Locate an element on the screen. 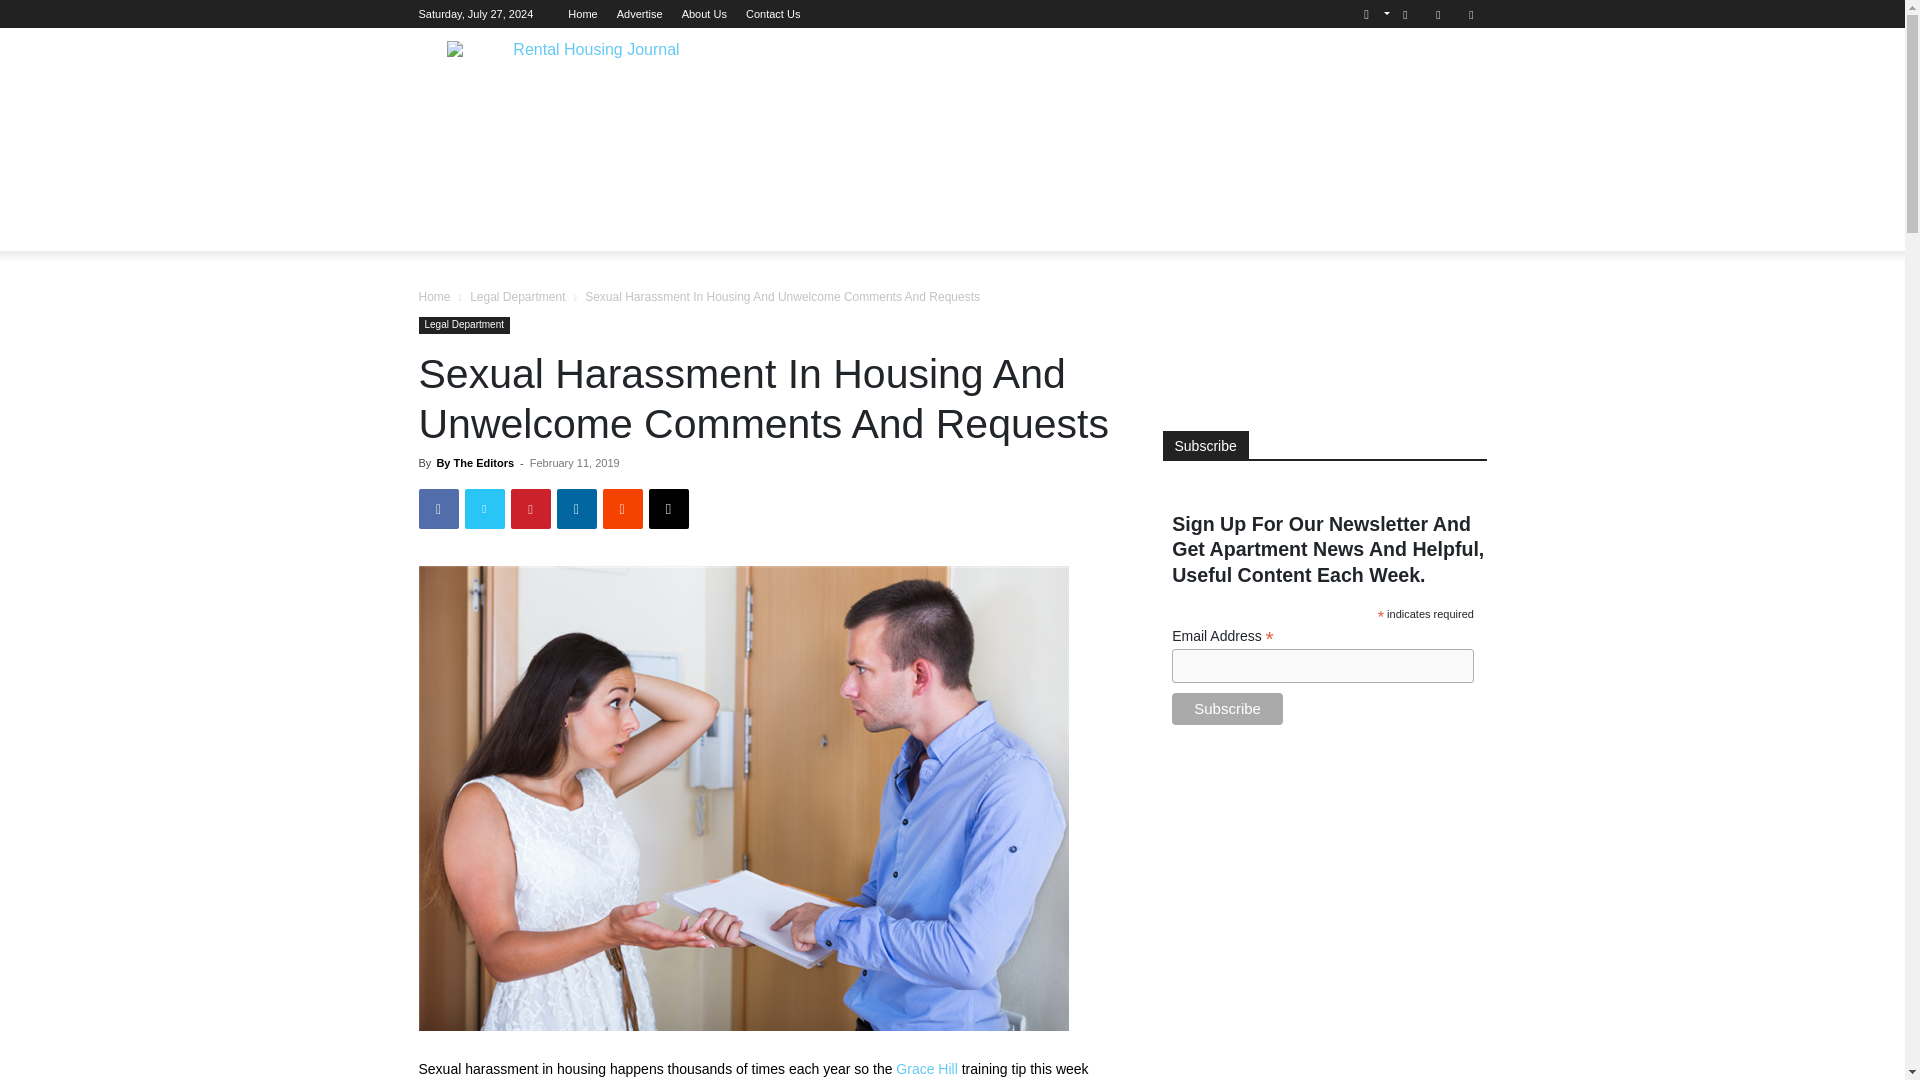 The height and width of the screenshot is (1080, 1920). Home is located at coordinates (582, 14).